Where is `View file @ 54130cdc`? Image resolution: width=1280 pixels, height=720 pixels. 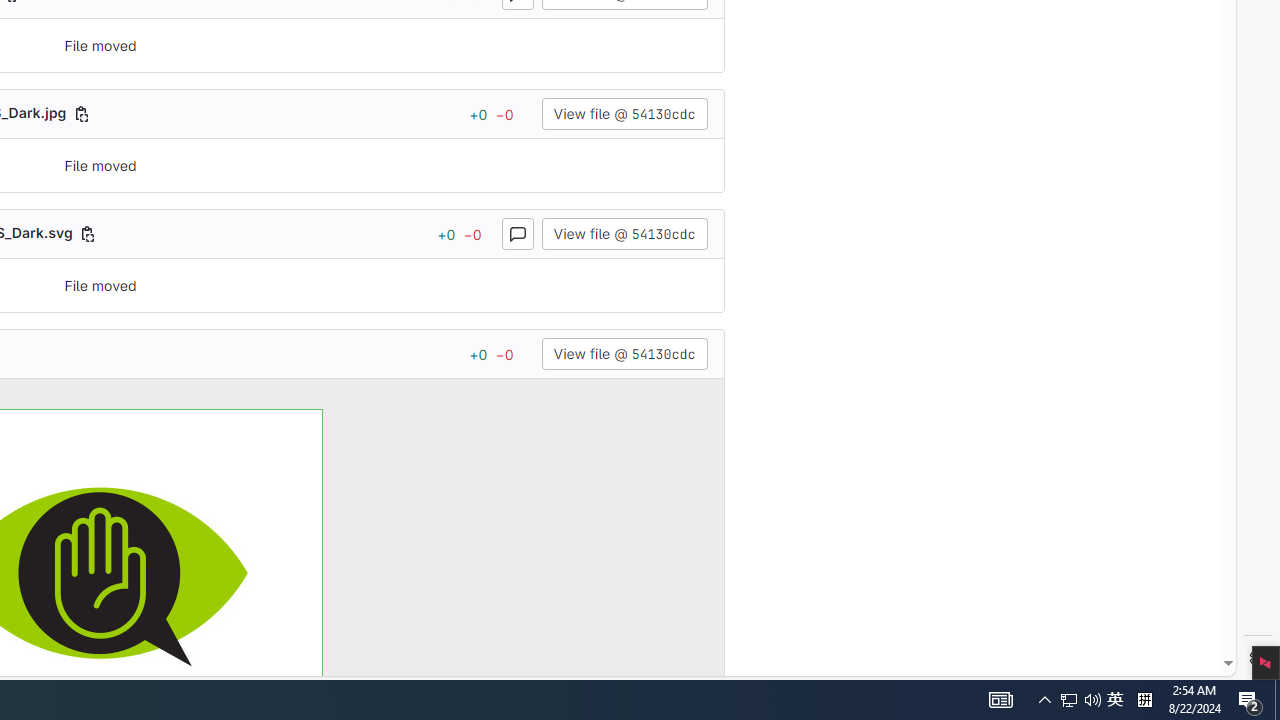 View file @ 54130cdc is located at coordinates (624, 354).